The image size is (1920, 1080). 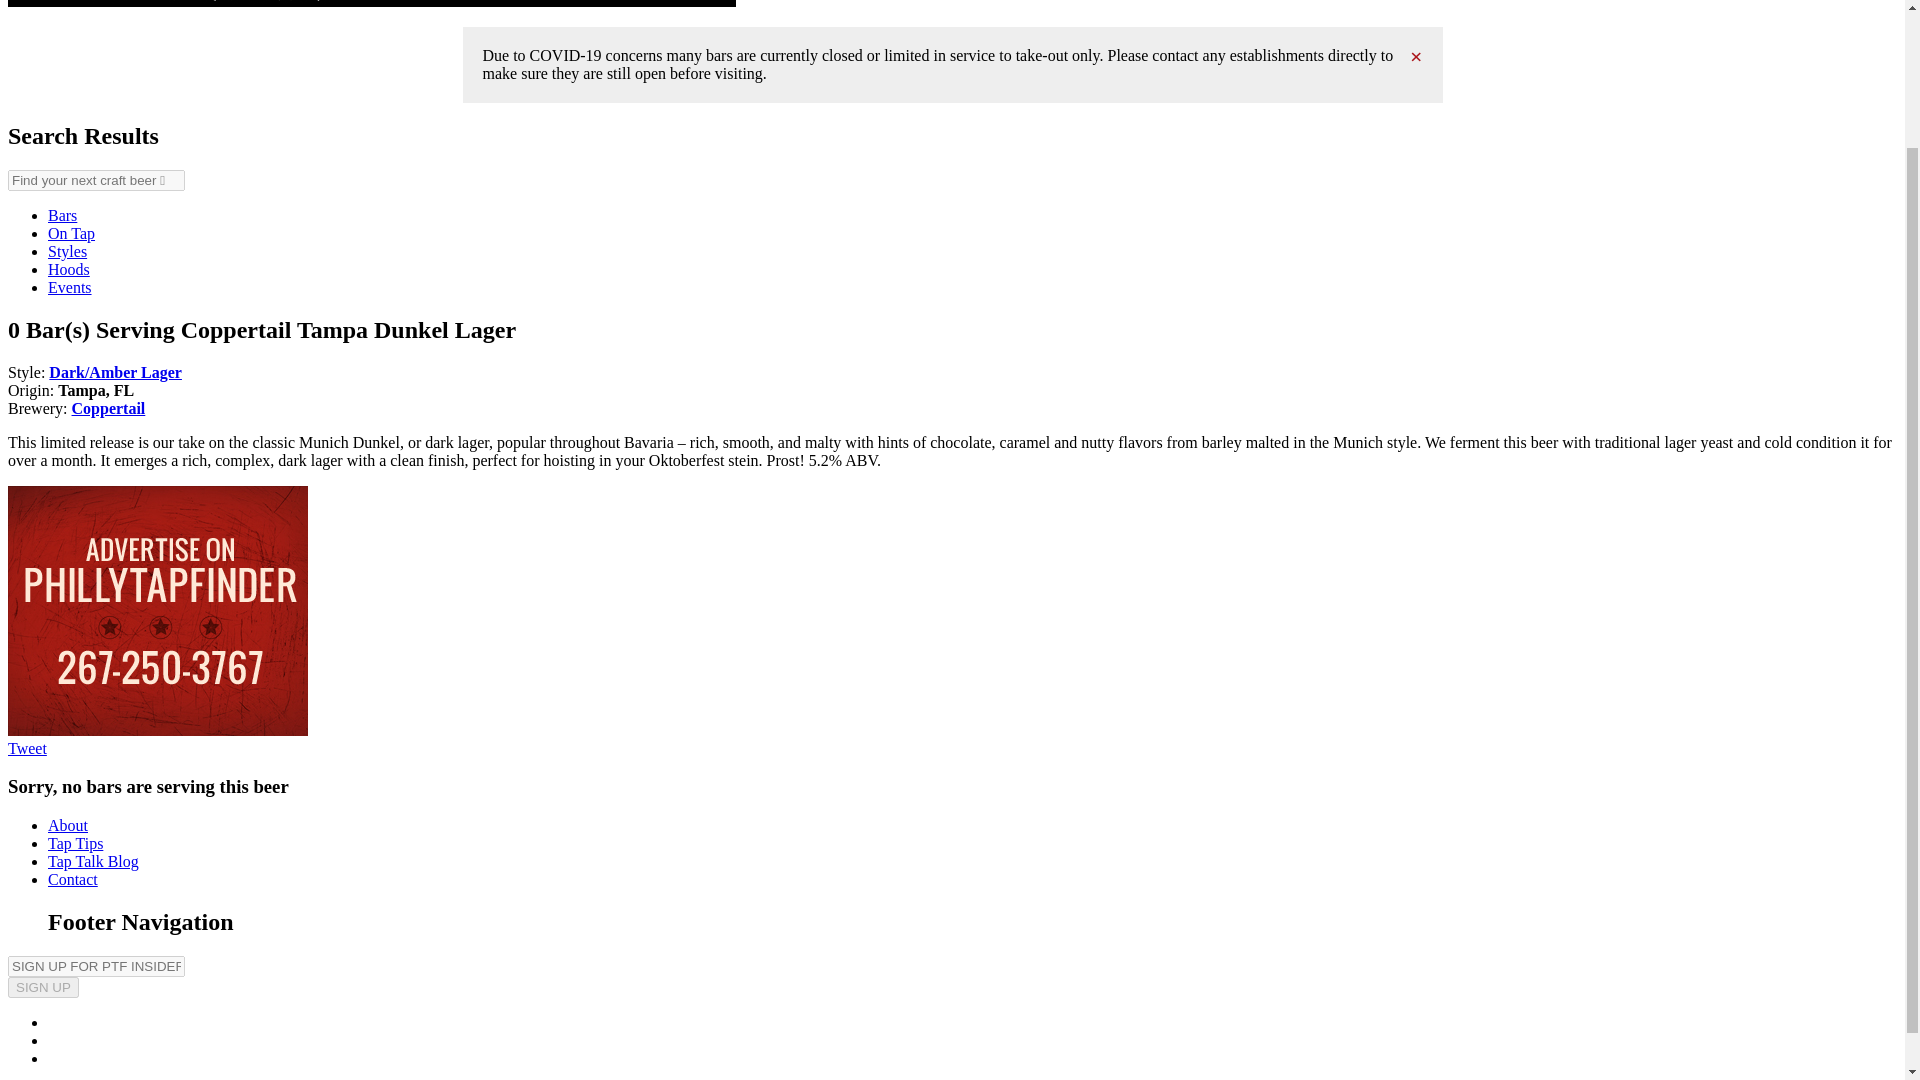 I want to click on Tweet, so click(x=26, y=747).